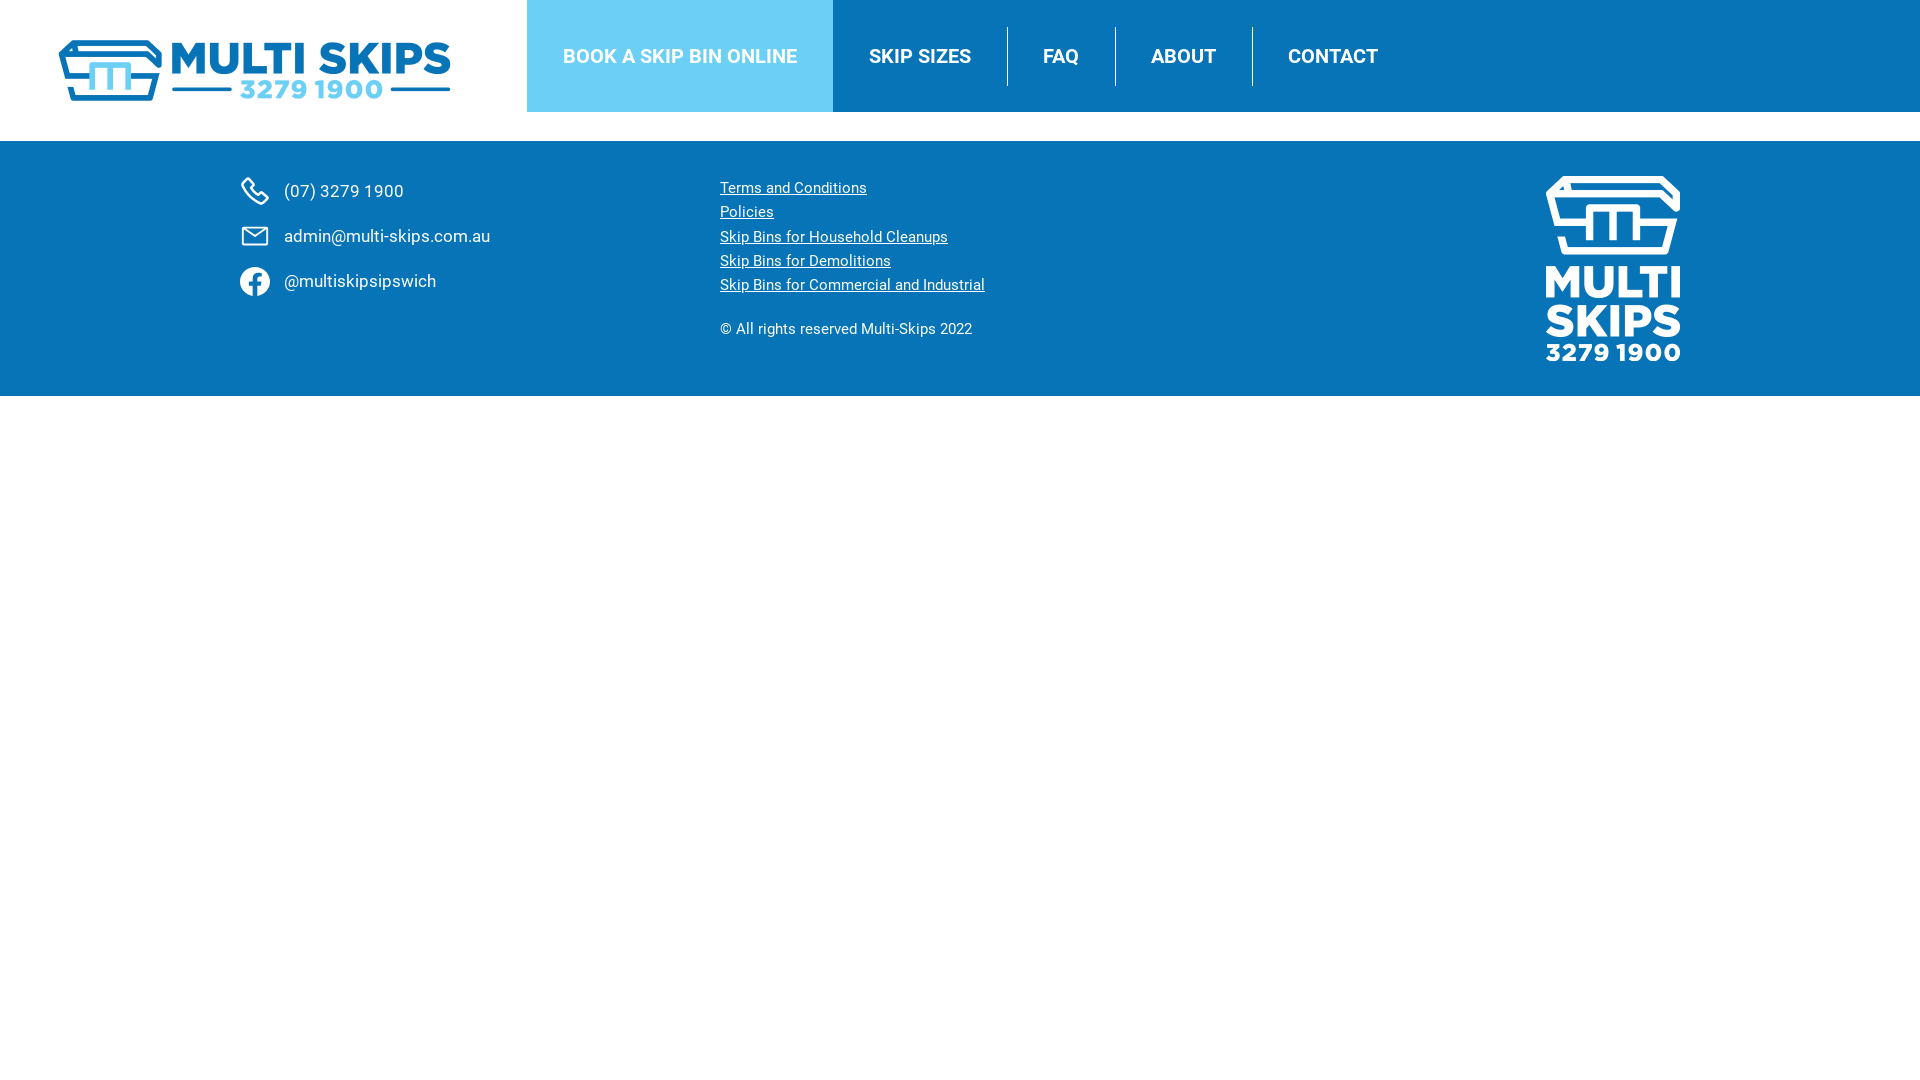 The image size is (1920, 1080). What do you see at coordinates (747, 212) in the screenshot?
I see `Policies` at bounding box center [747, 212].